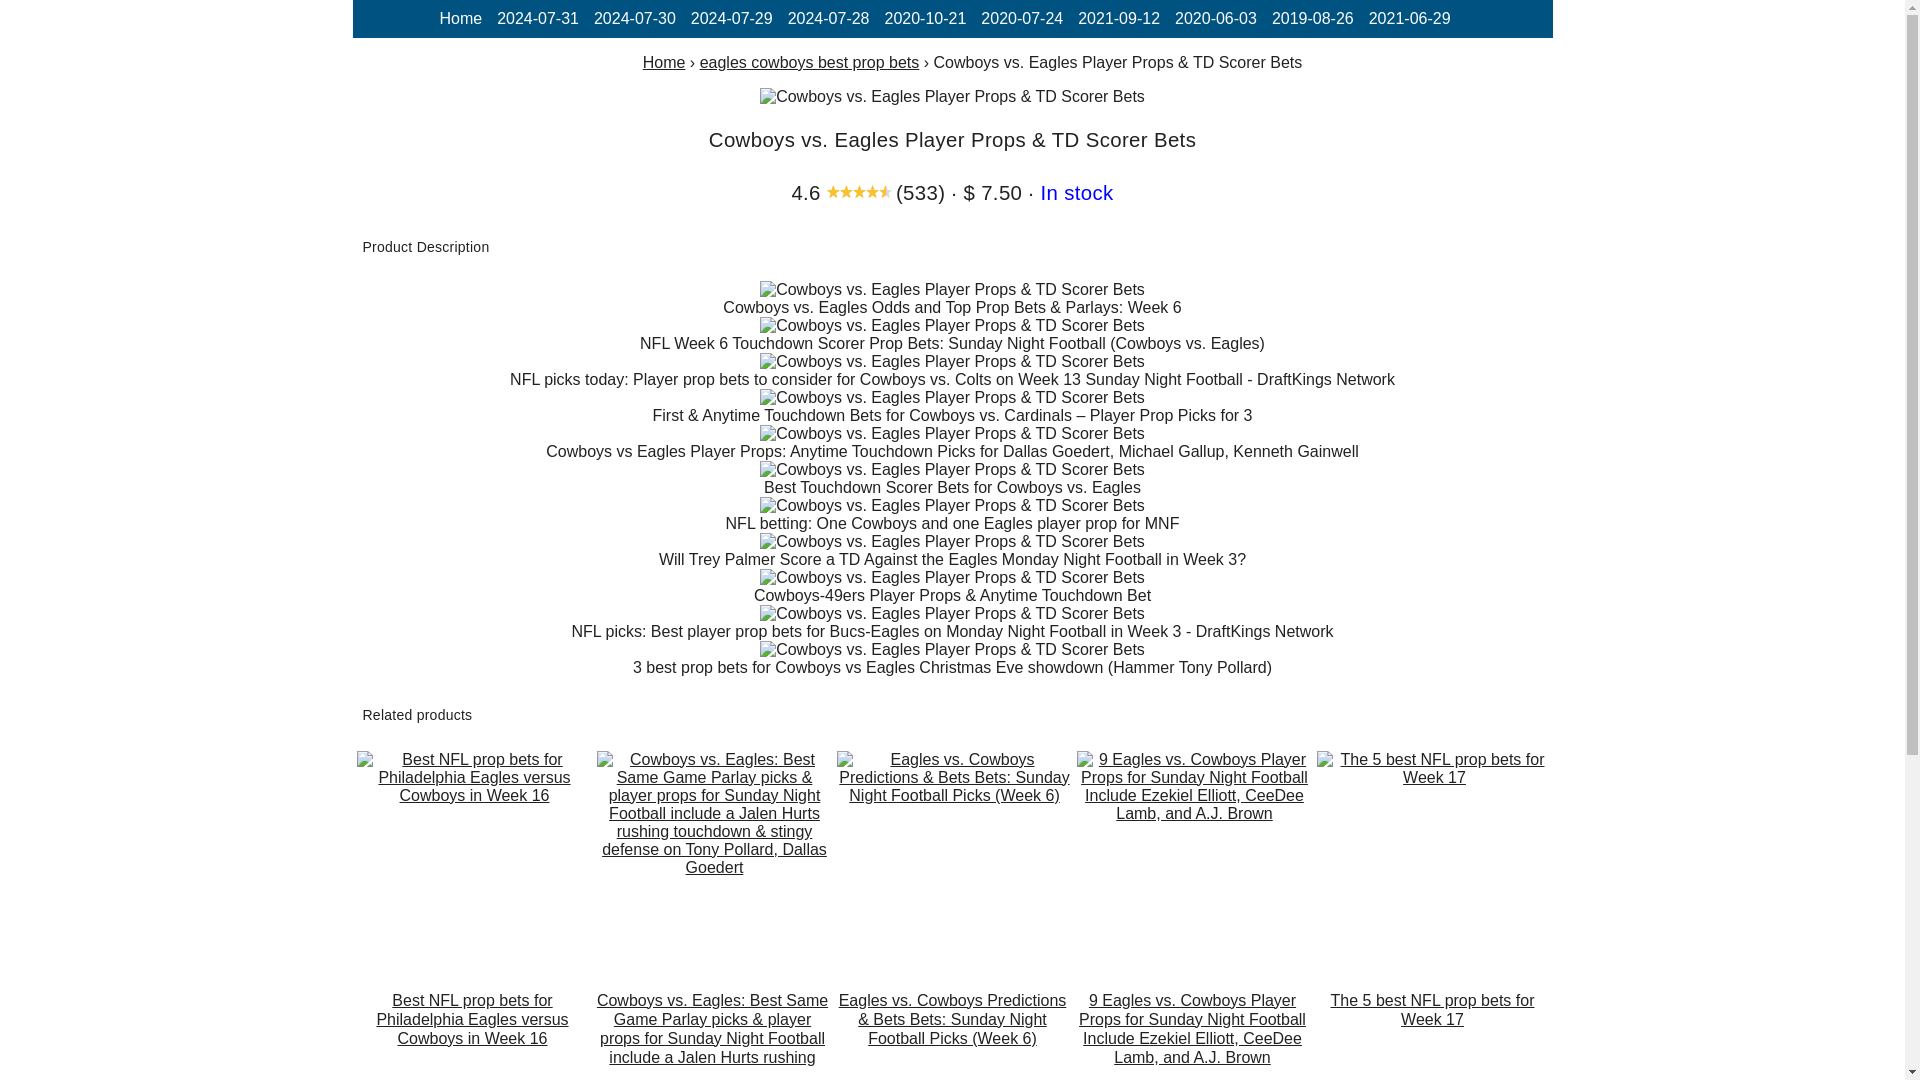  What do you see at coordinates (810, 62) in the screenshot?
I see `eagles cowboys best prop bets` at bounding box center [810, 62].